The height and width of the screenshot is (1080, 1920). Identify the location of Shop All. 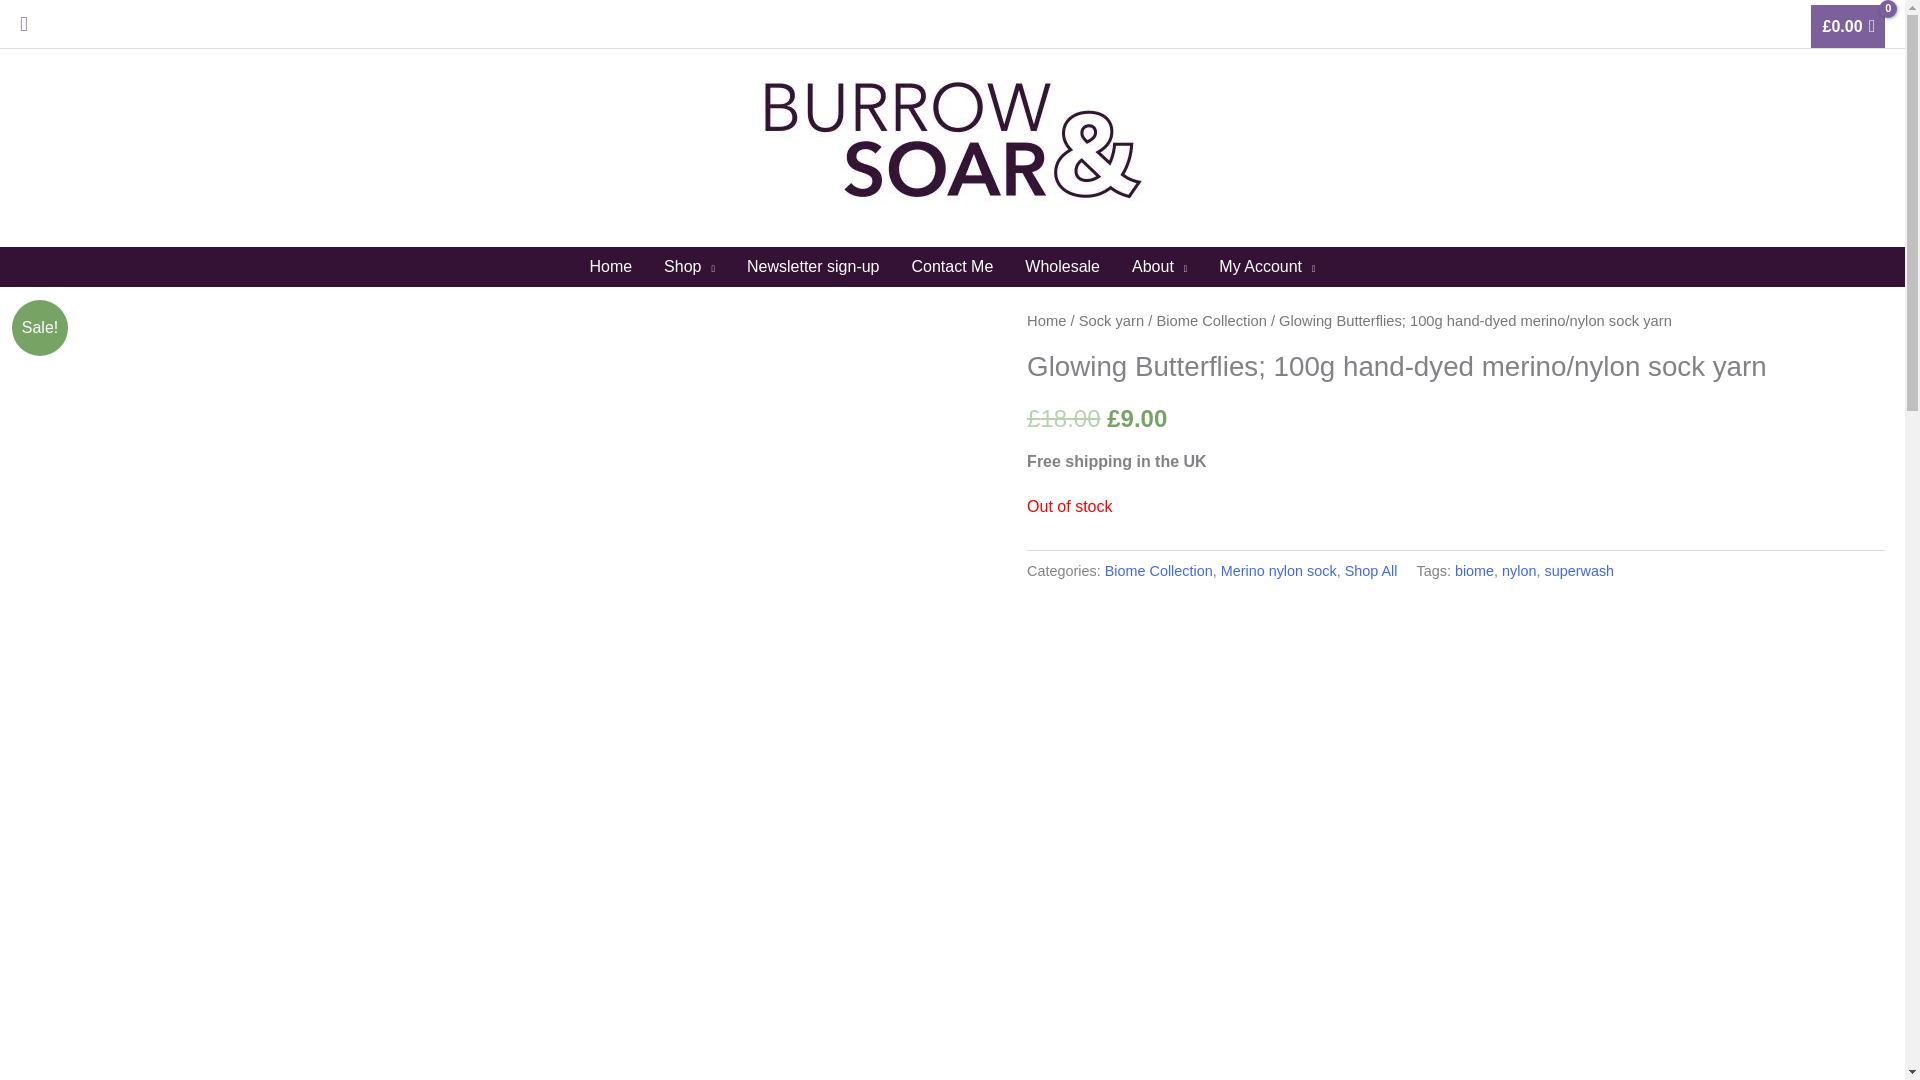
(1371, 570).